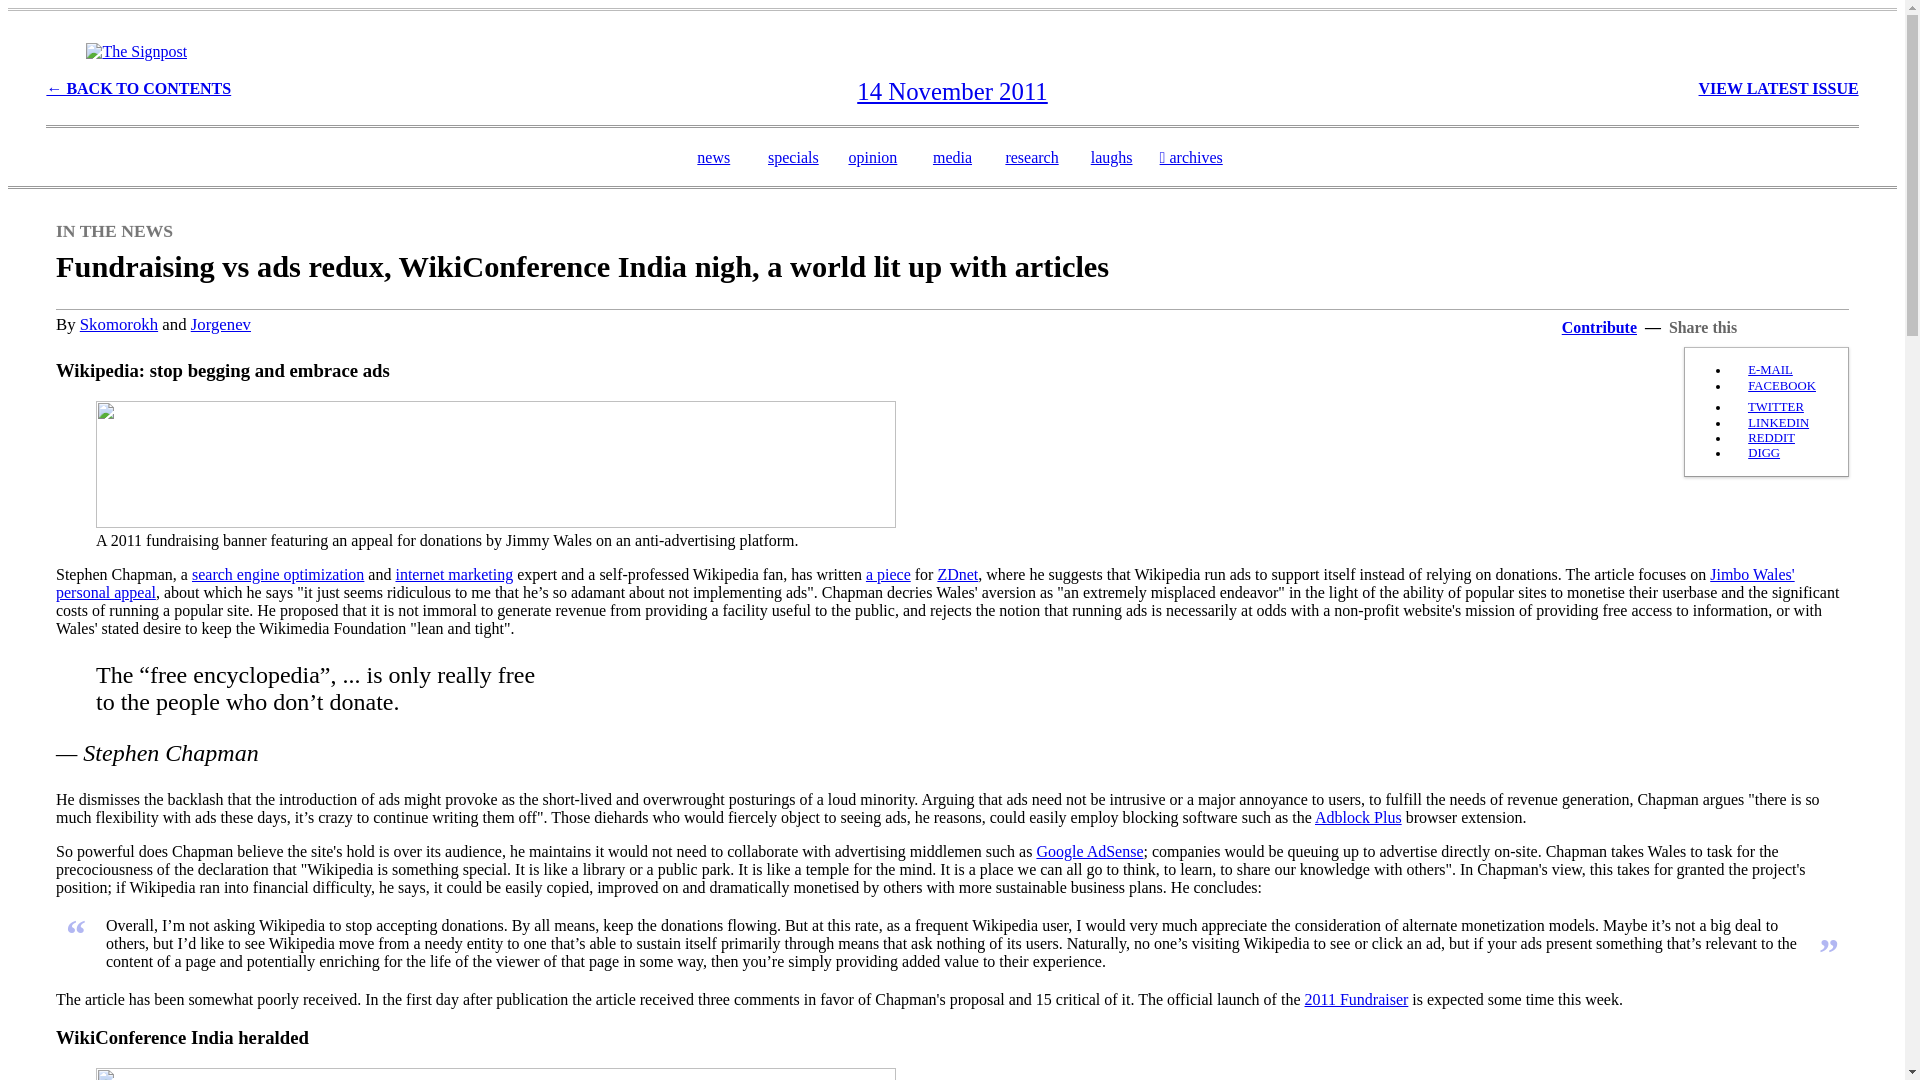 This screenshot has width=1920, height=1080. What do you see at coordinates (1770, 369) in the screenshot?
I see `E-MAIL` at bounding box center [1770, 369].